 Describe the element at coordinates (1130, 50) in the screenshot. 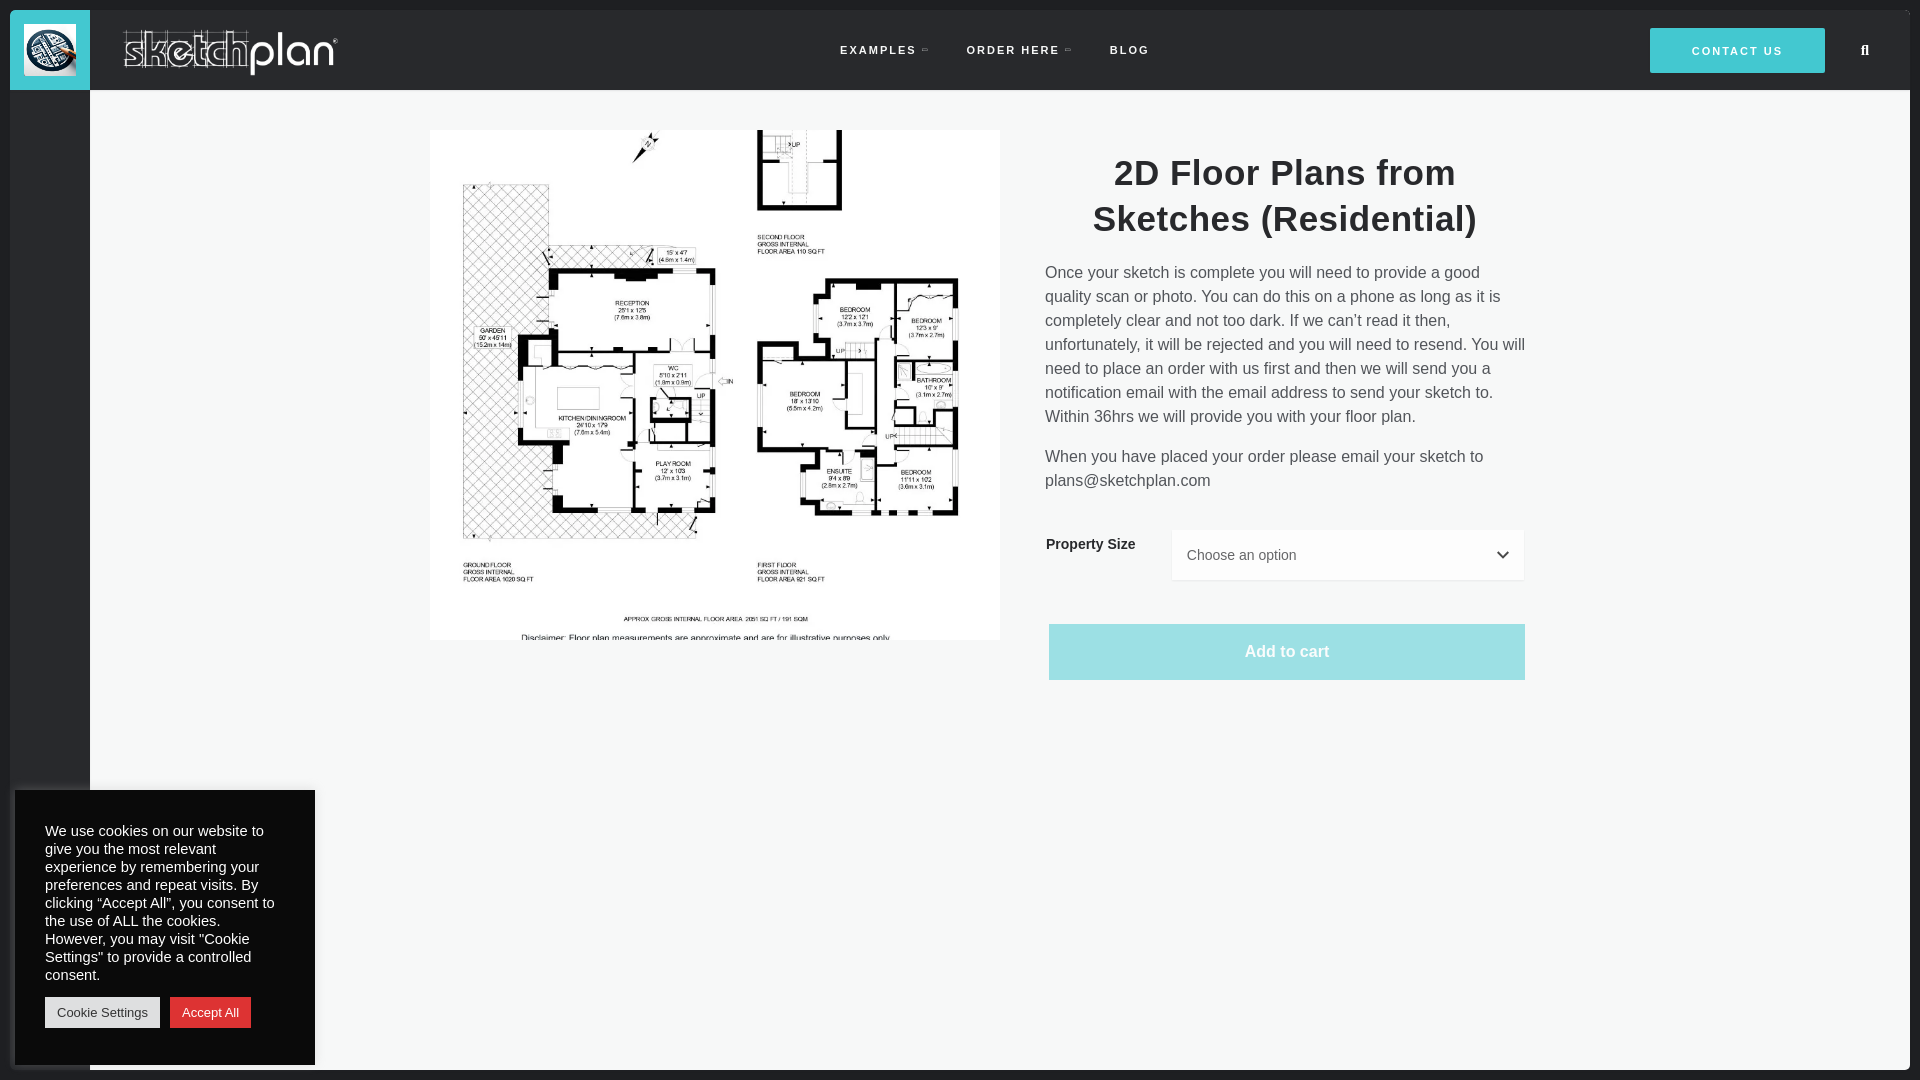

I see `BLOG` at that location.